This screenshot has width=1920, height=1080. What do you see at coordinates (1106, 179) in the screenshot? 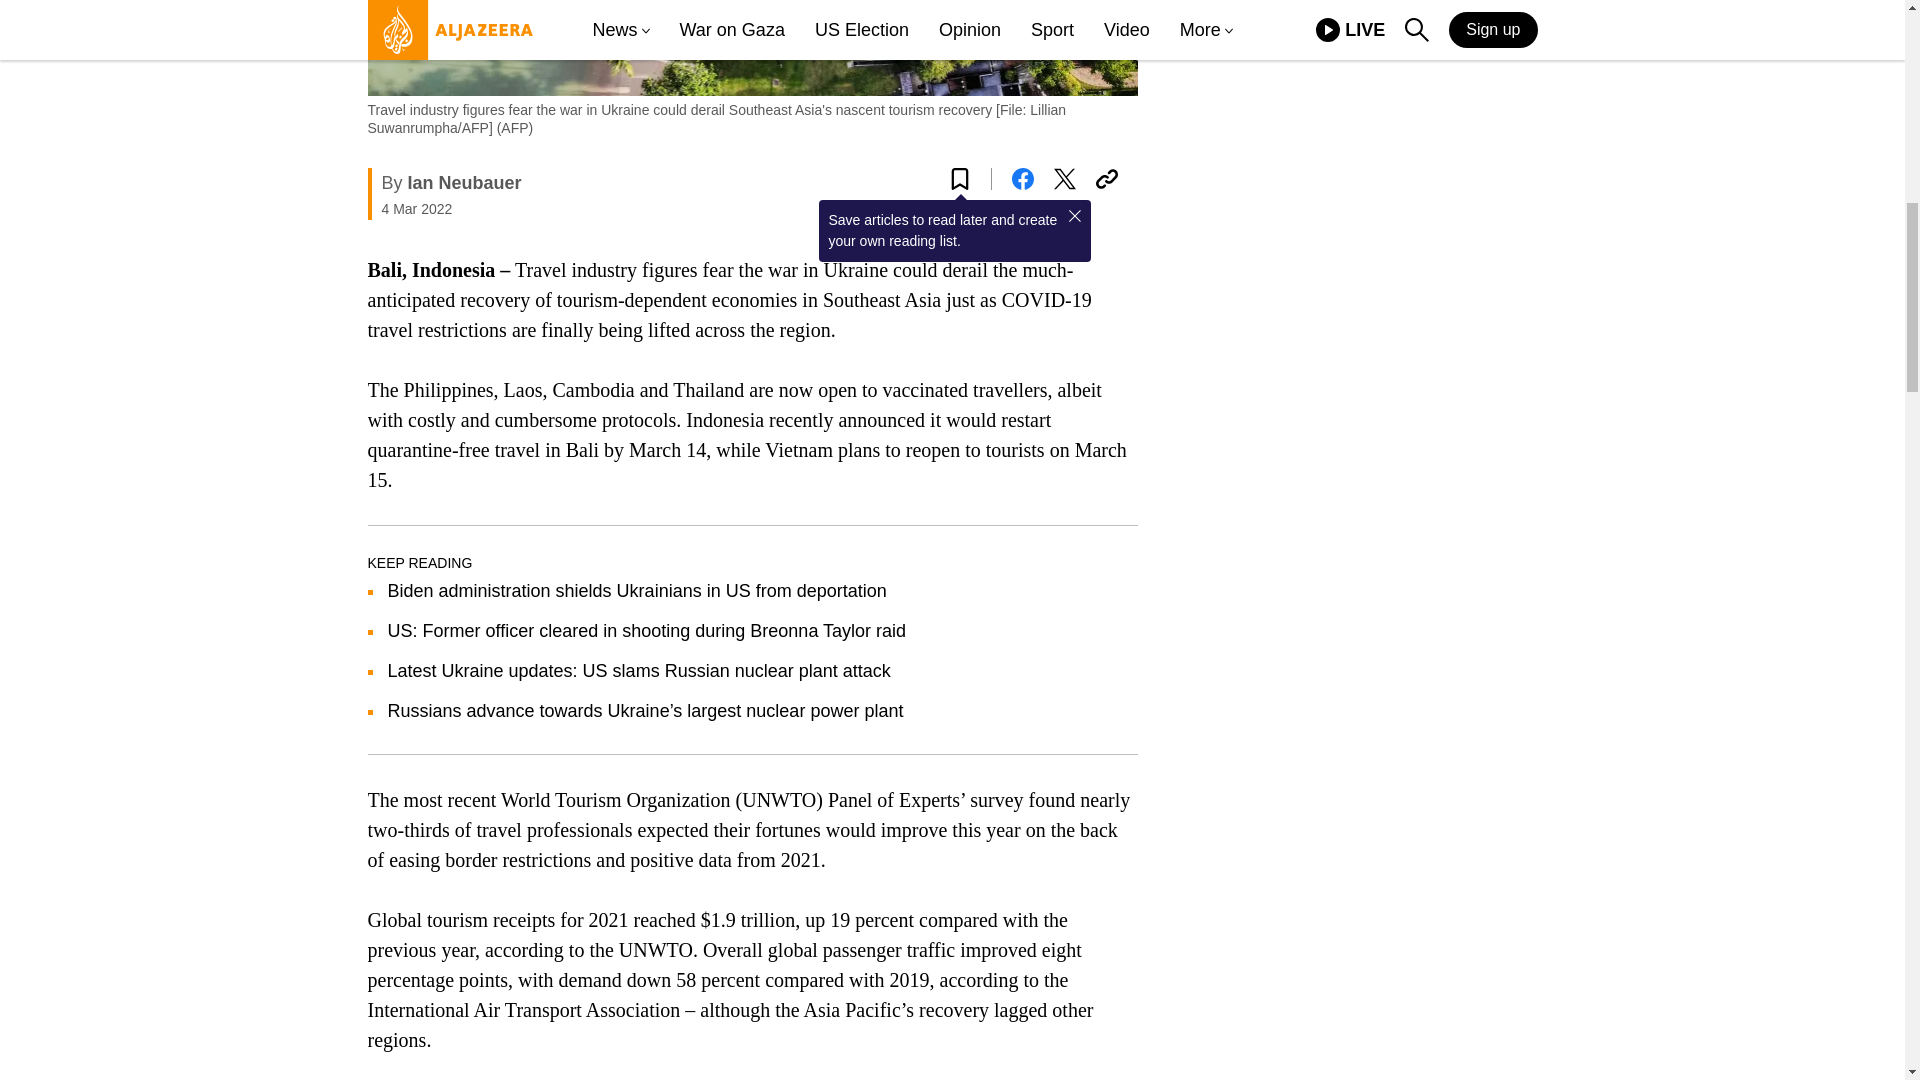
I see `copylink` at bounding box center [1106, 179].